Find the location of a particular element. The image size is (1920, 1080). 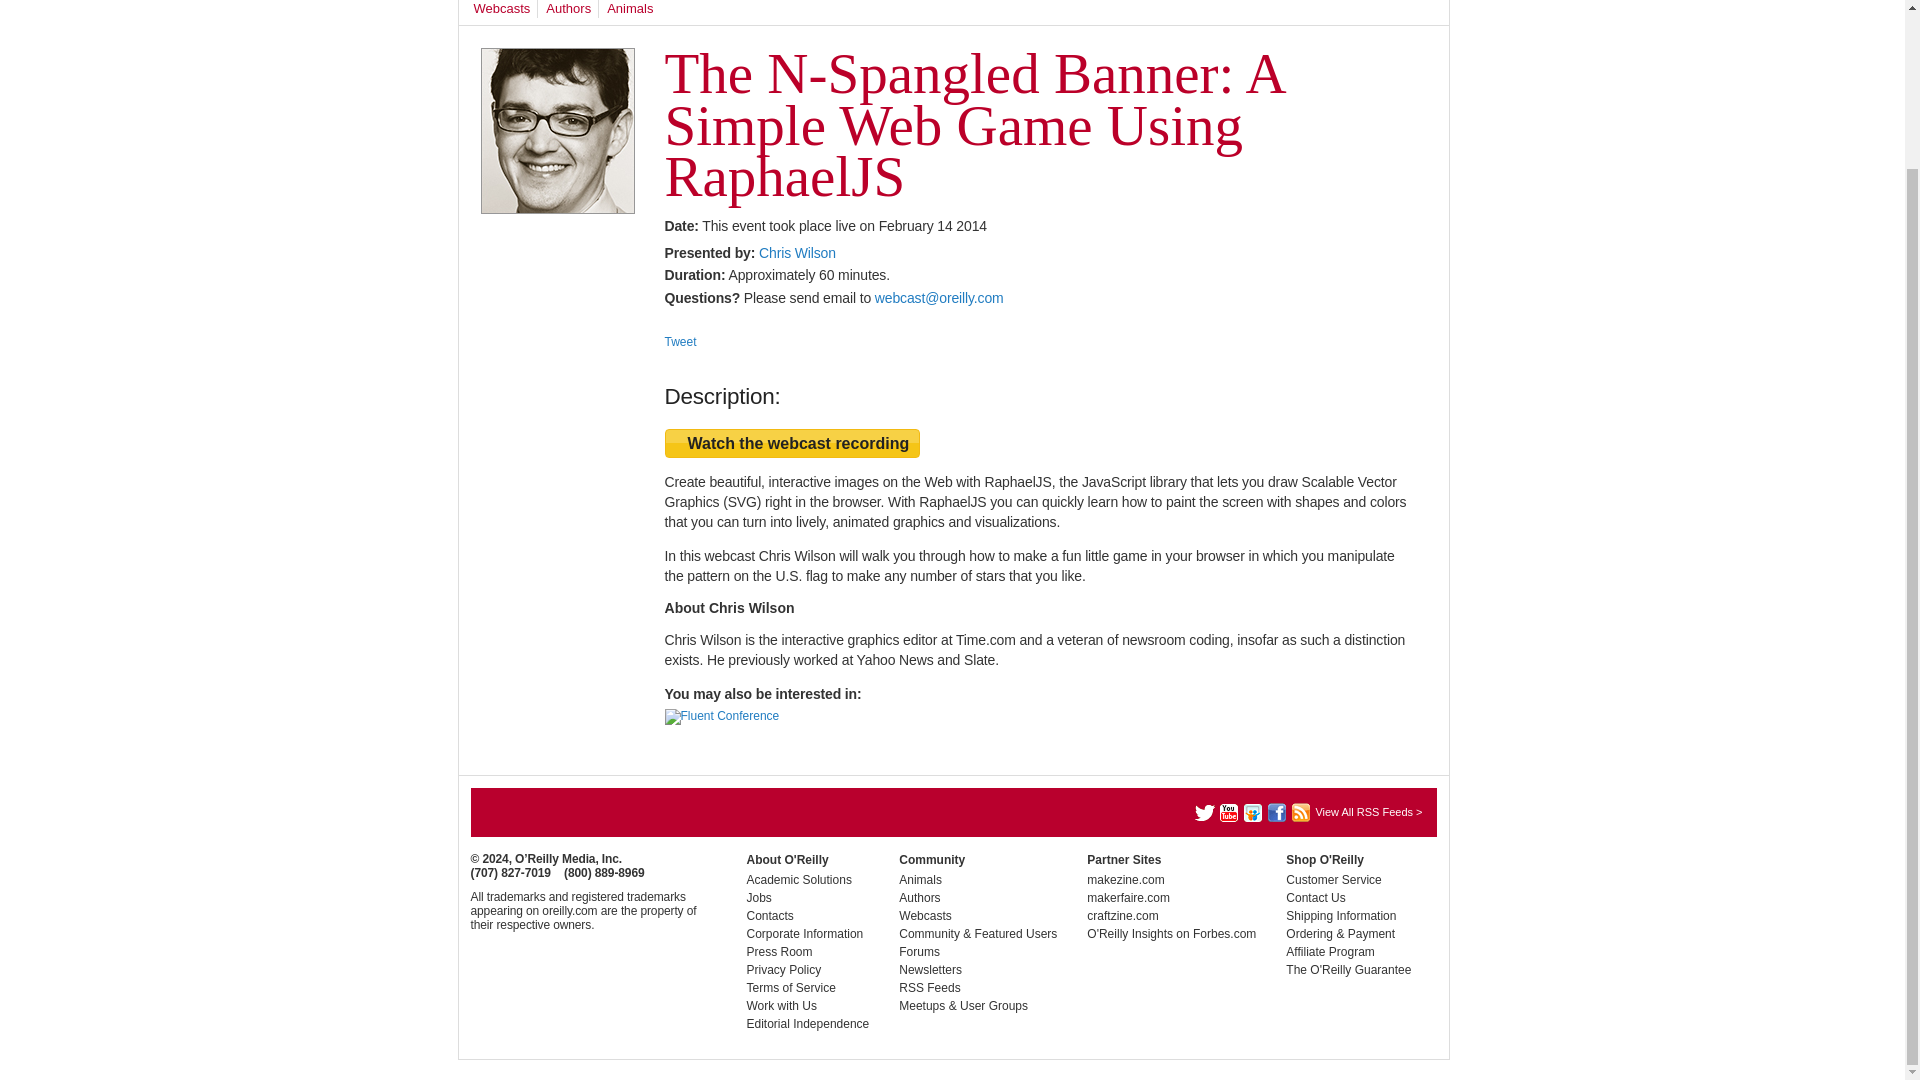

Jobs is located at coordinates (758, 898).